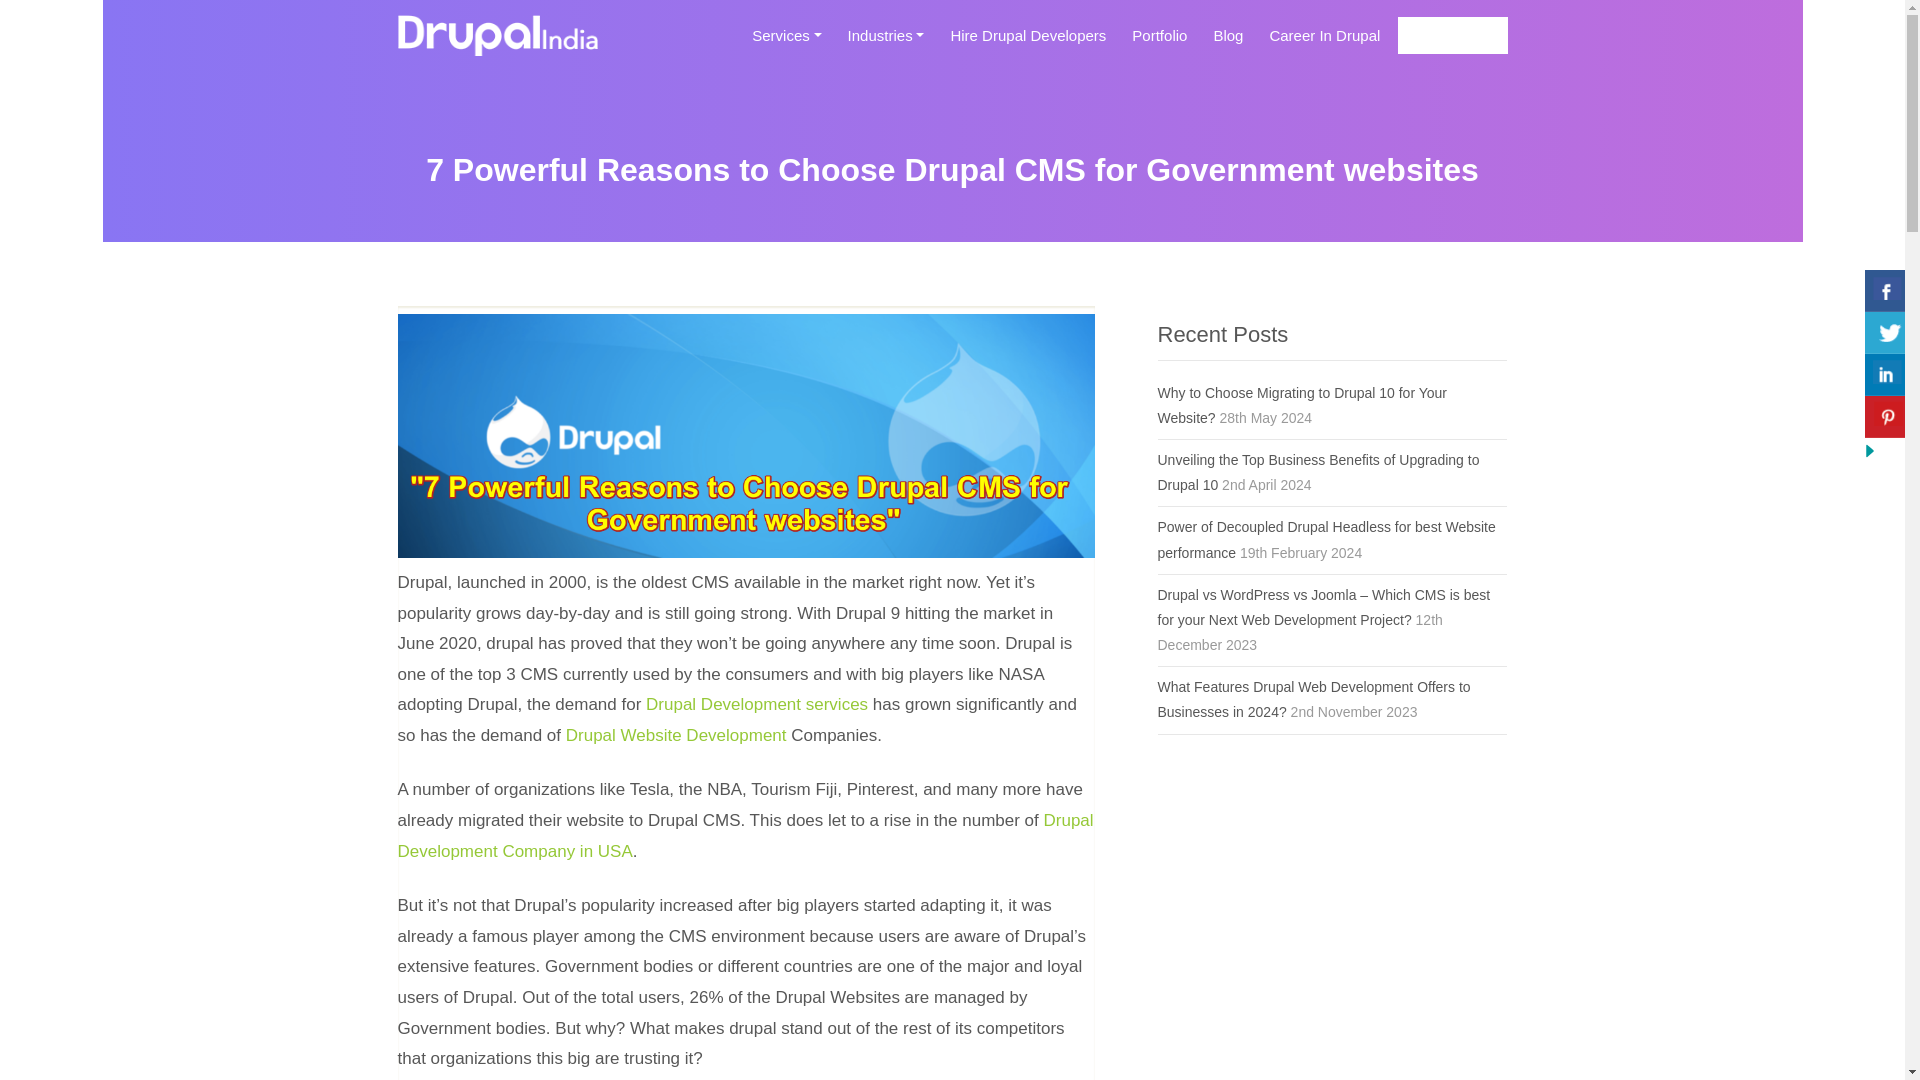 The image size is (1920, 1080). Describe the element at coordinates (886, 43) in the screenshot. I see `Industries` at that location.